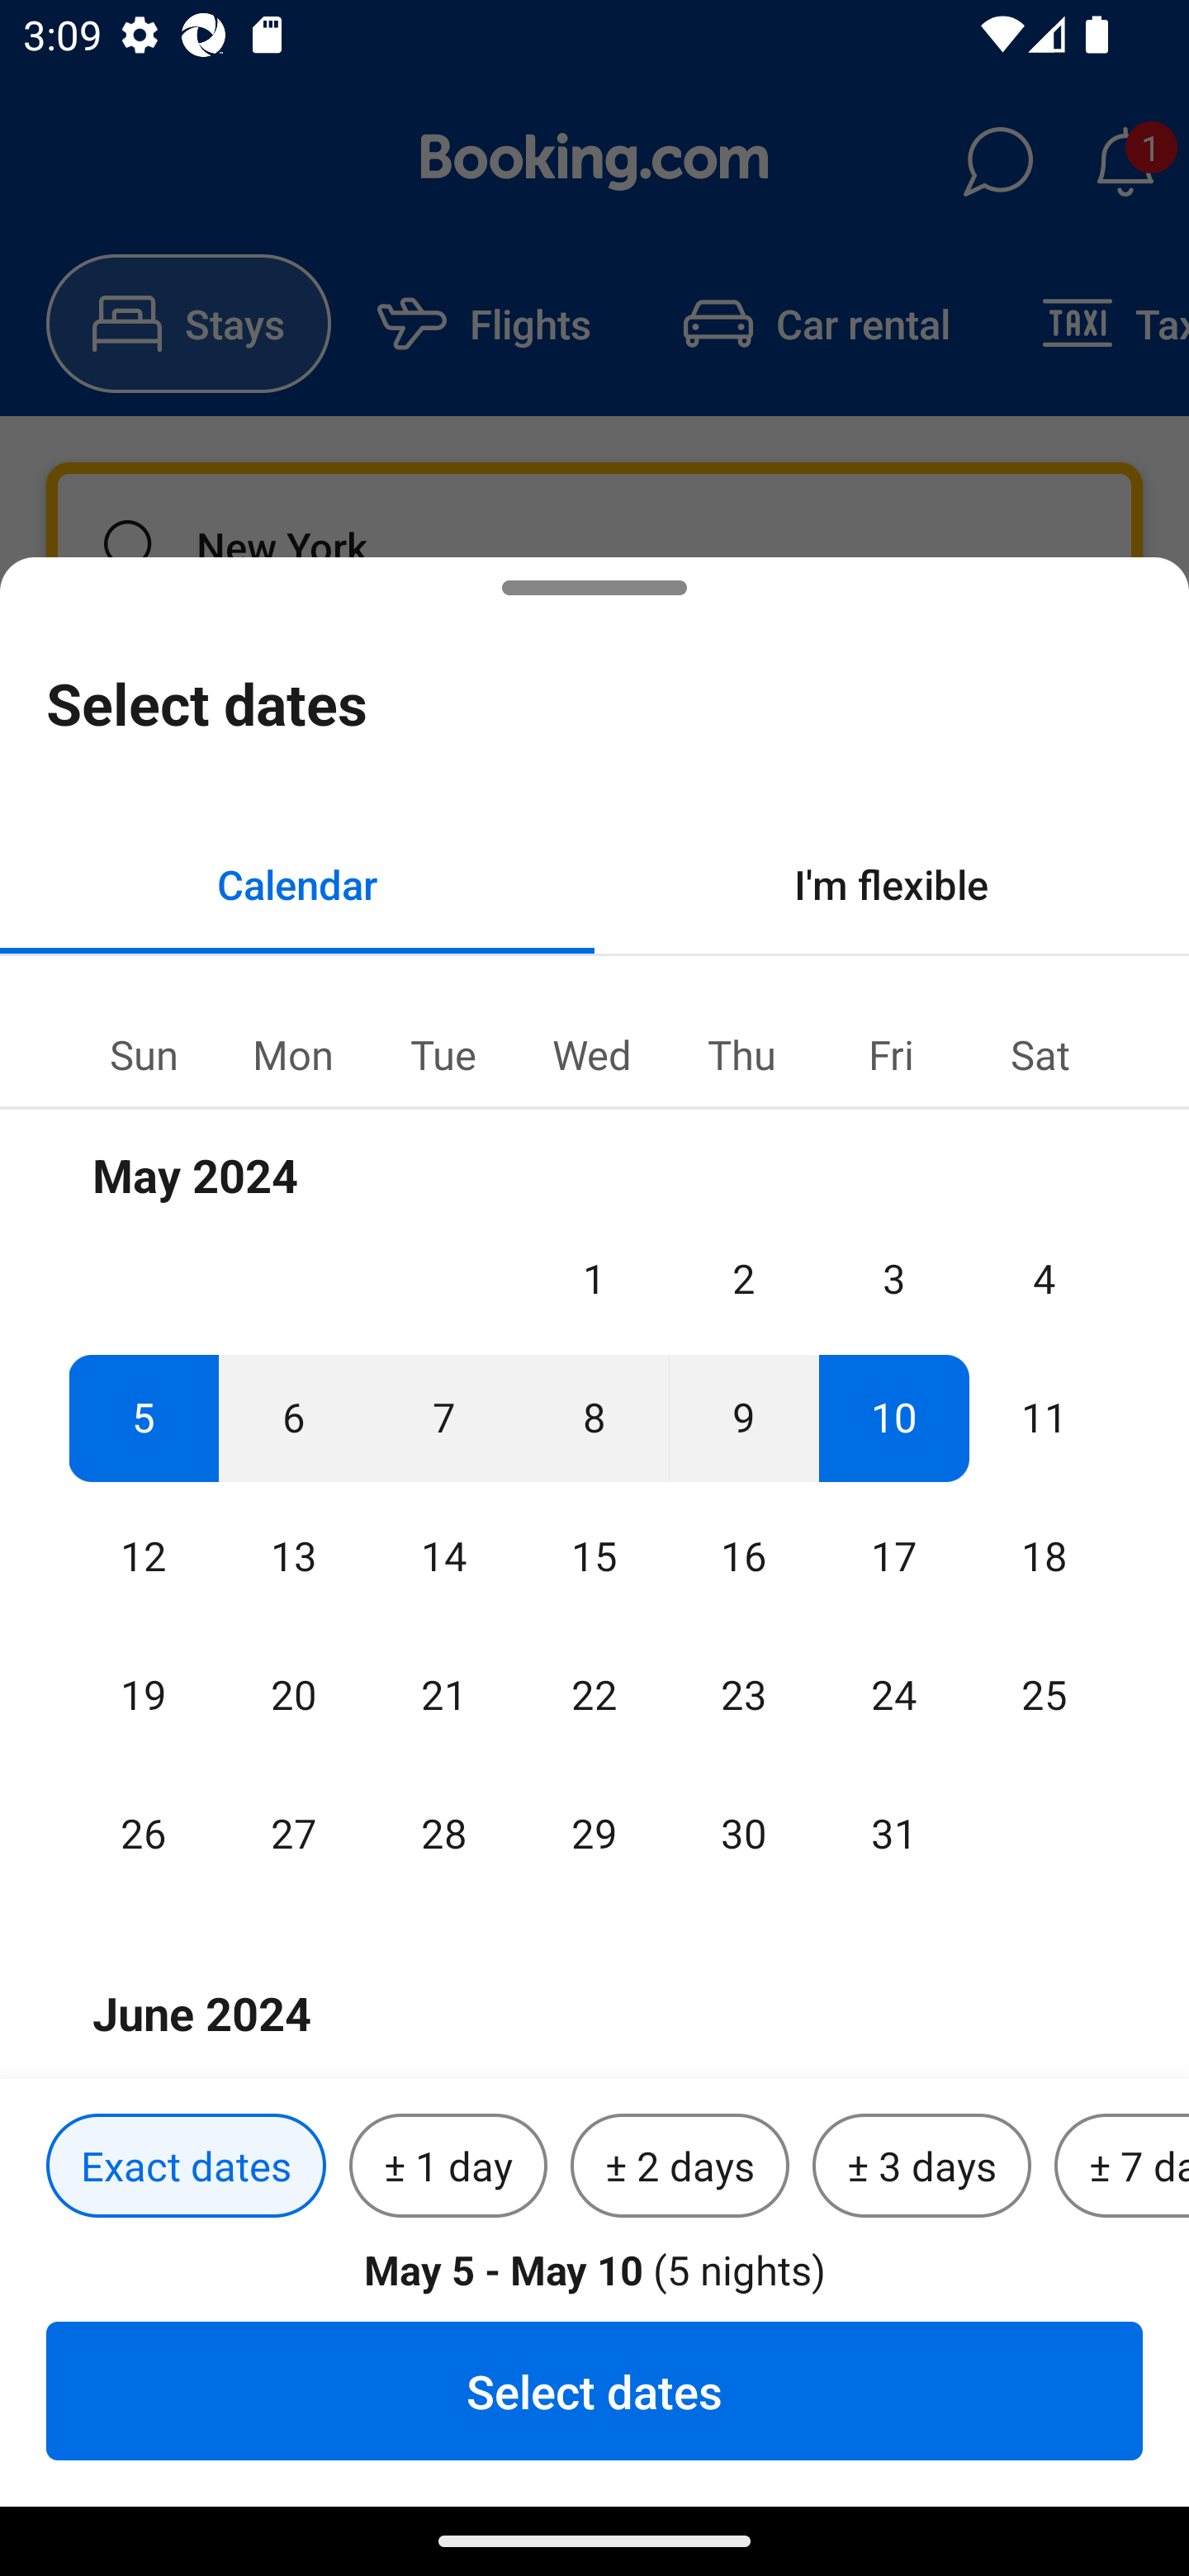 The width and height of the screenshot is (1189, 2576). I want to click on I'm flexible, so click(892, 883).